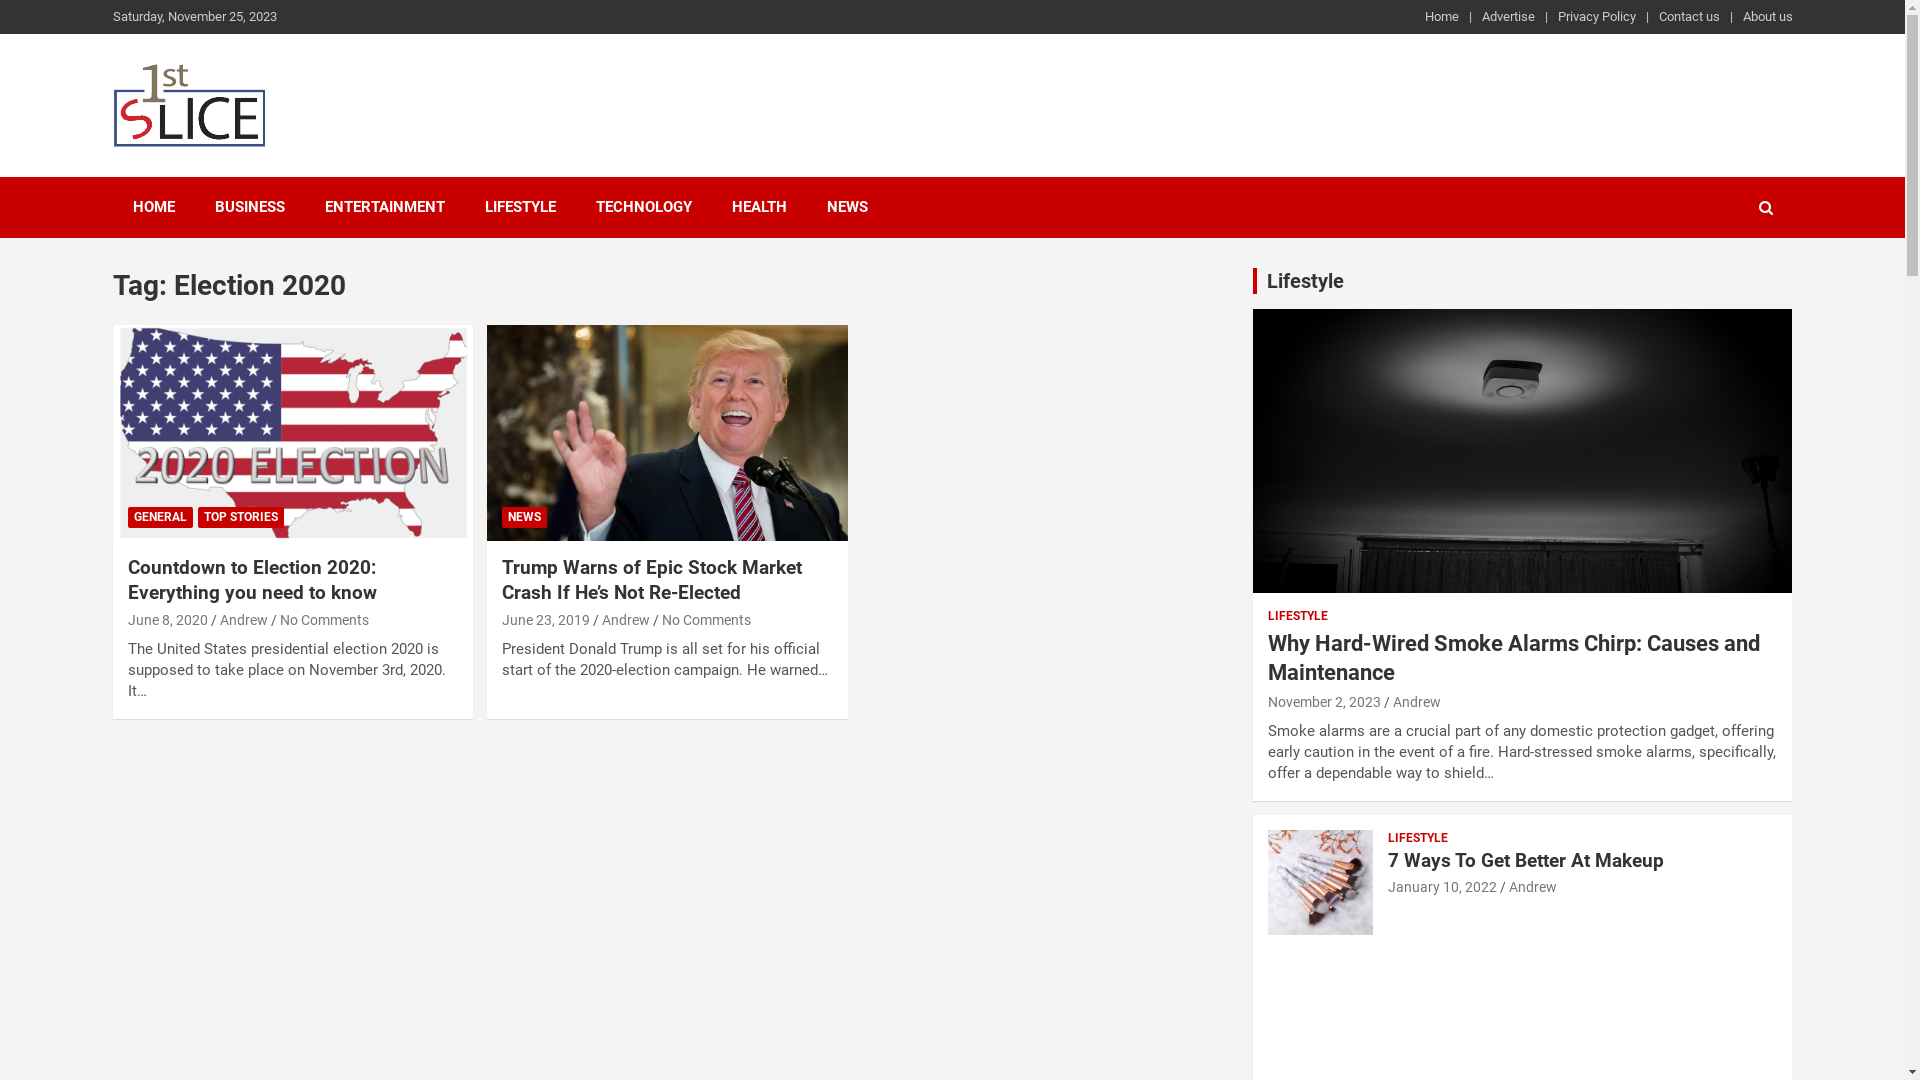 This screenshot has width=1920, height=1080. I want to click on November 2, 2023, so click(1324, 702).